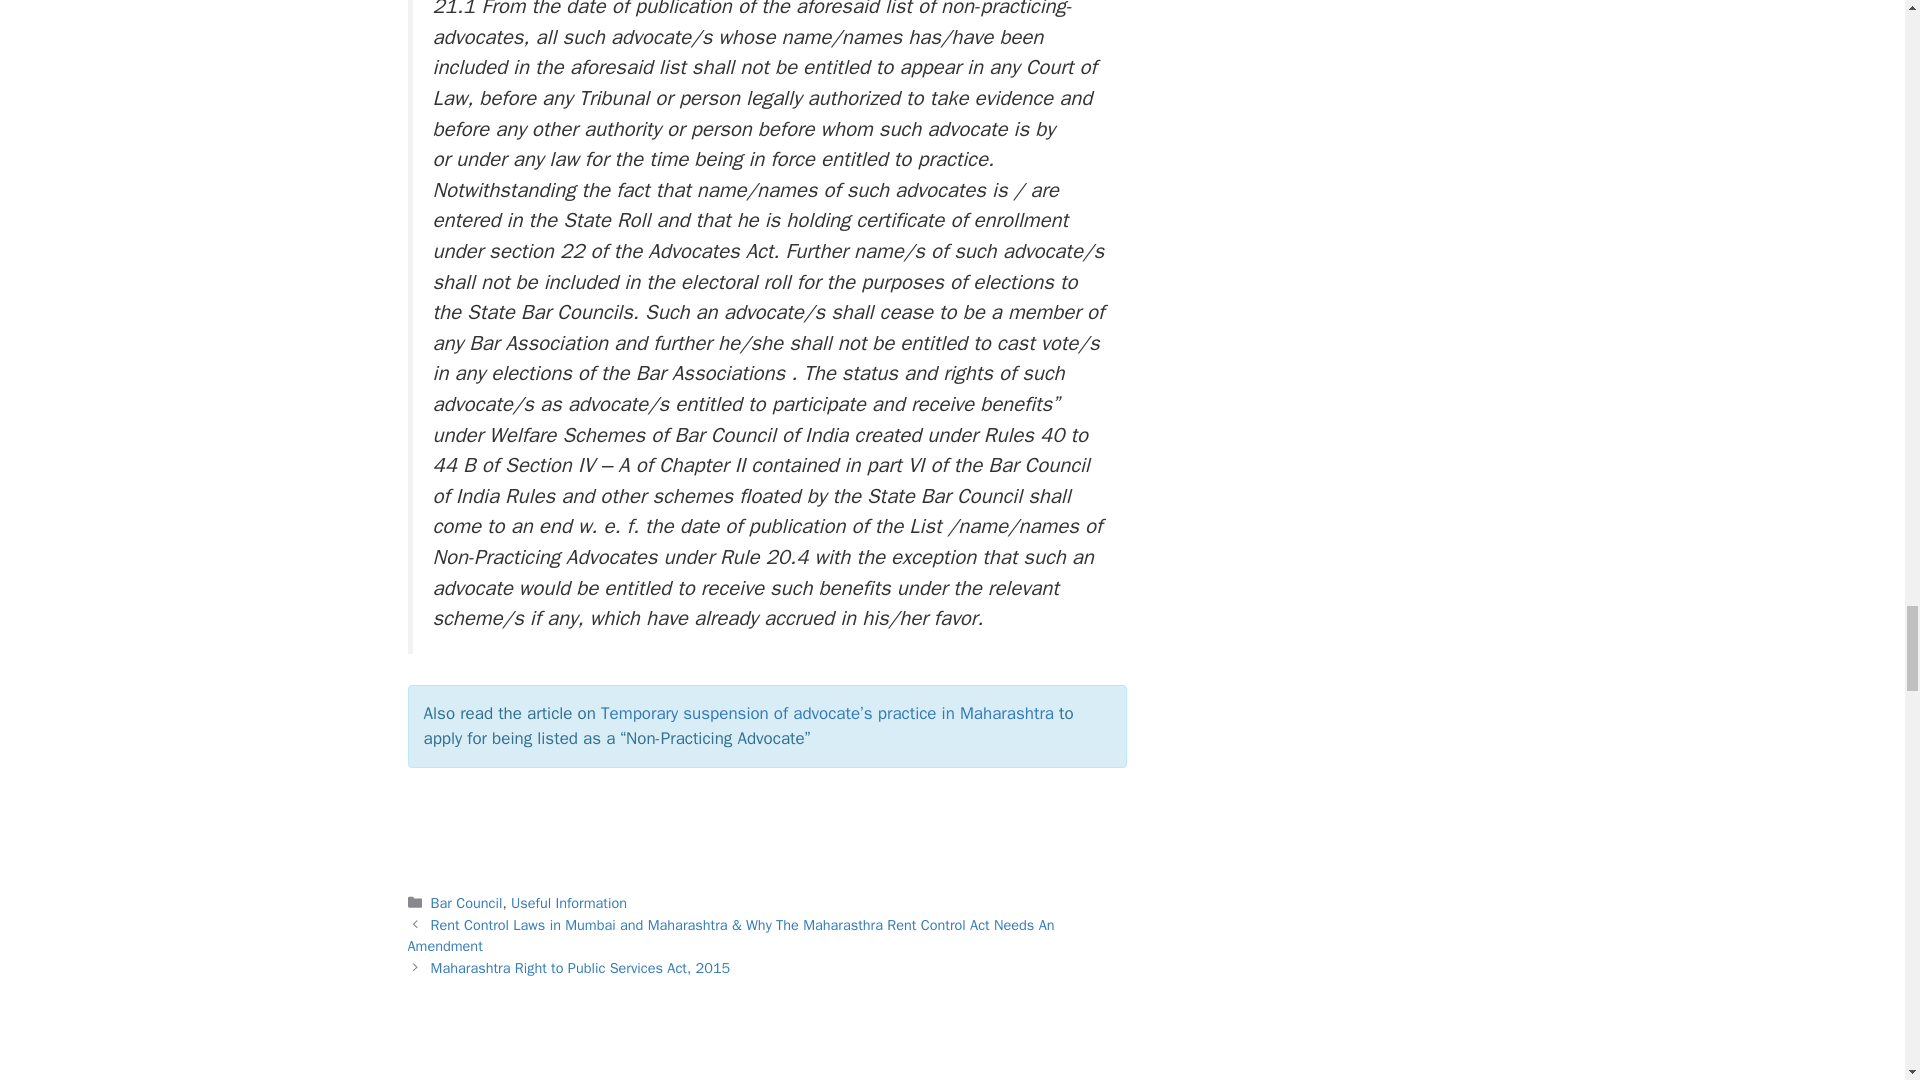 The width and height of the screenshot is (1920, 1080). I want to click on Useful Information, so click(568, 902).